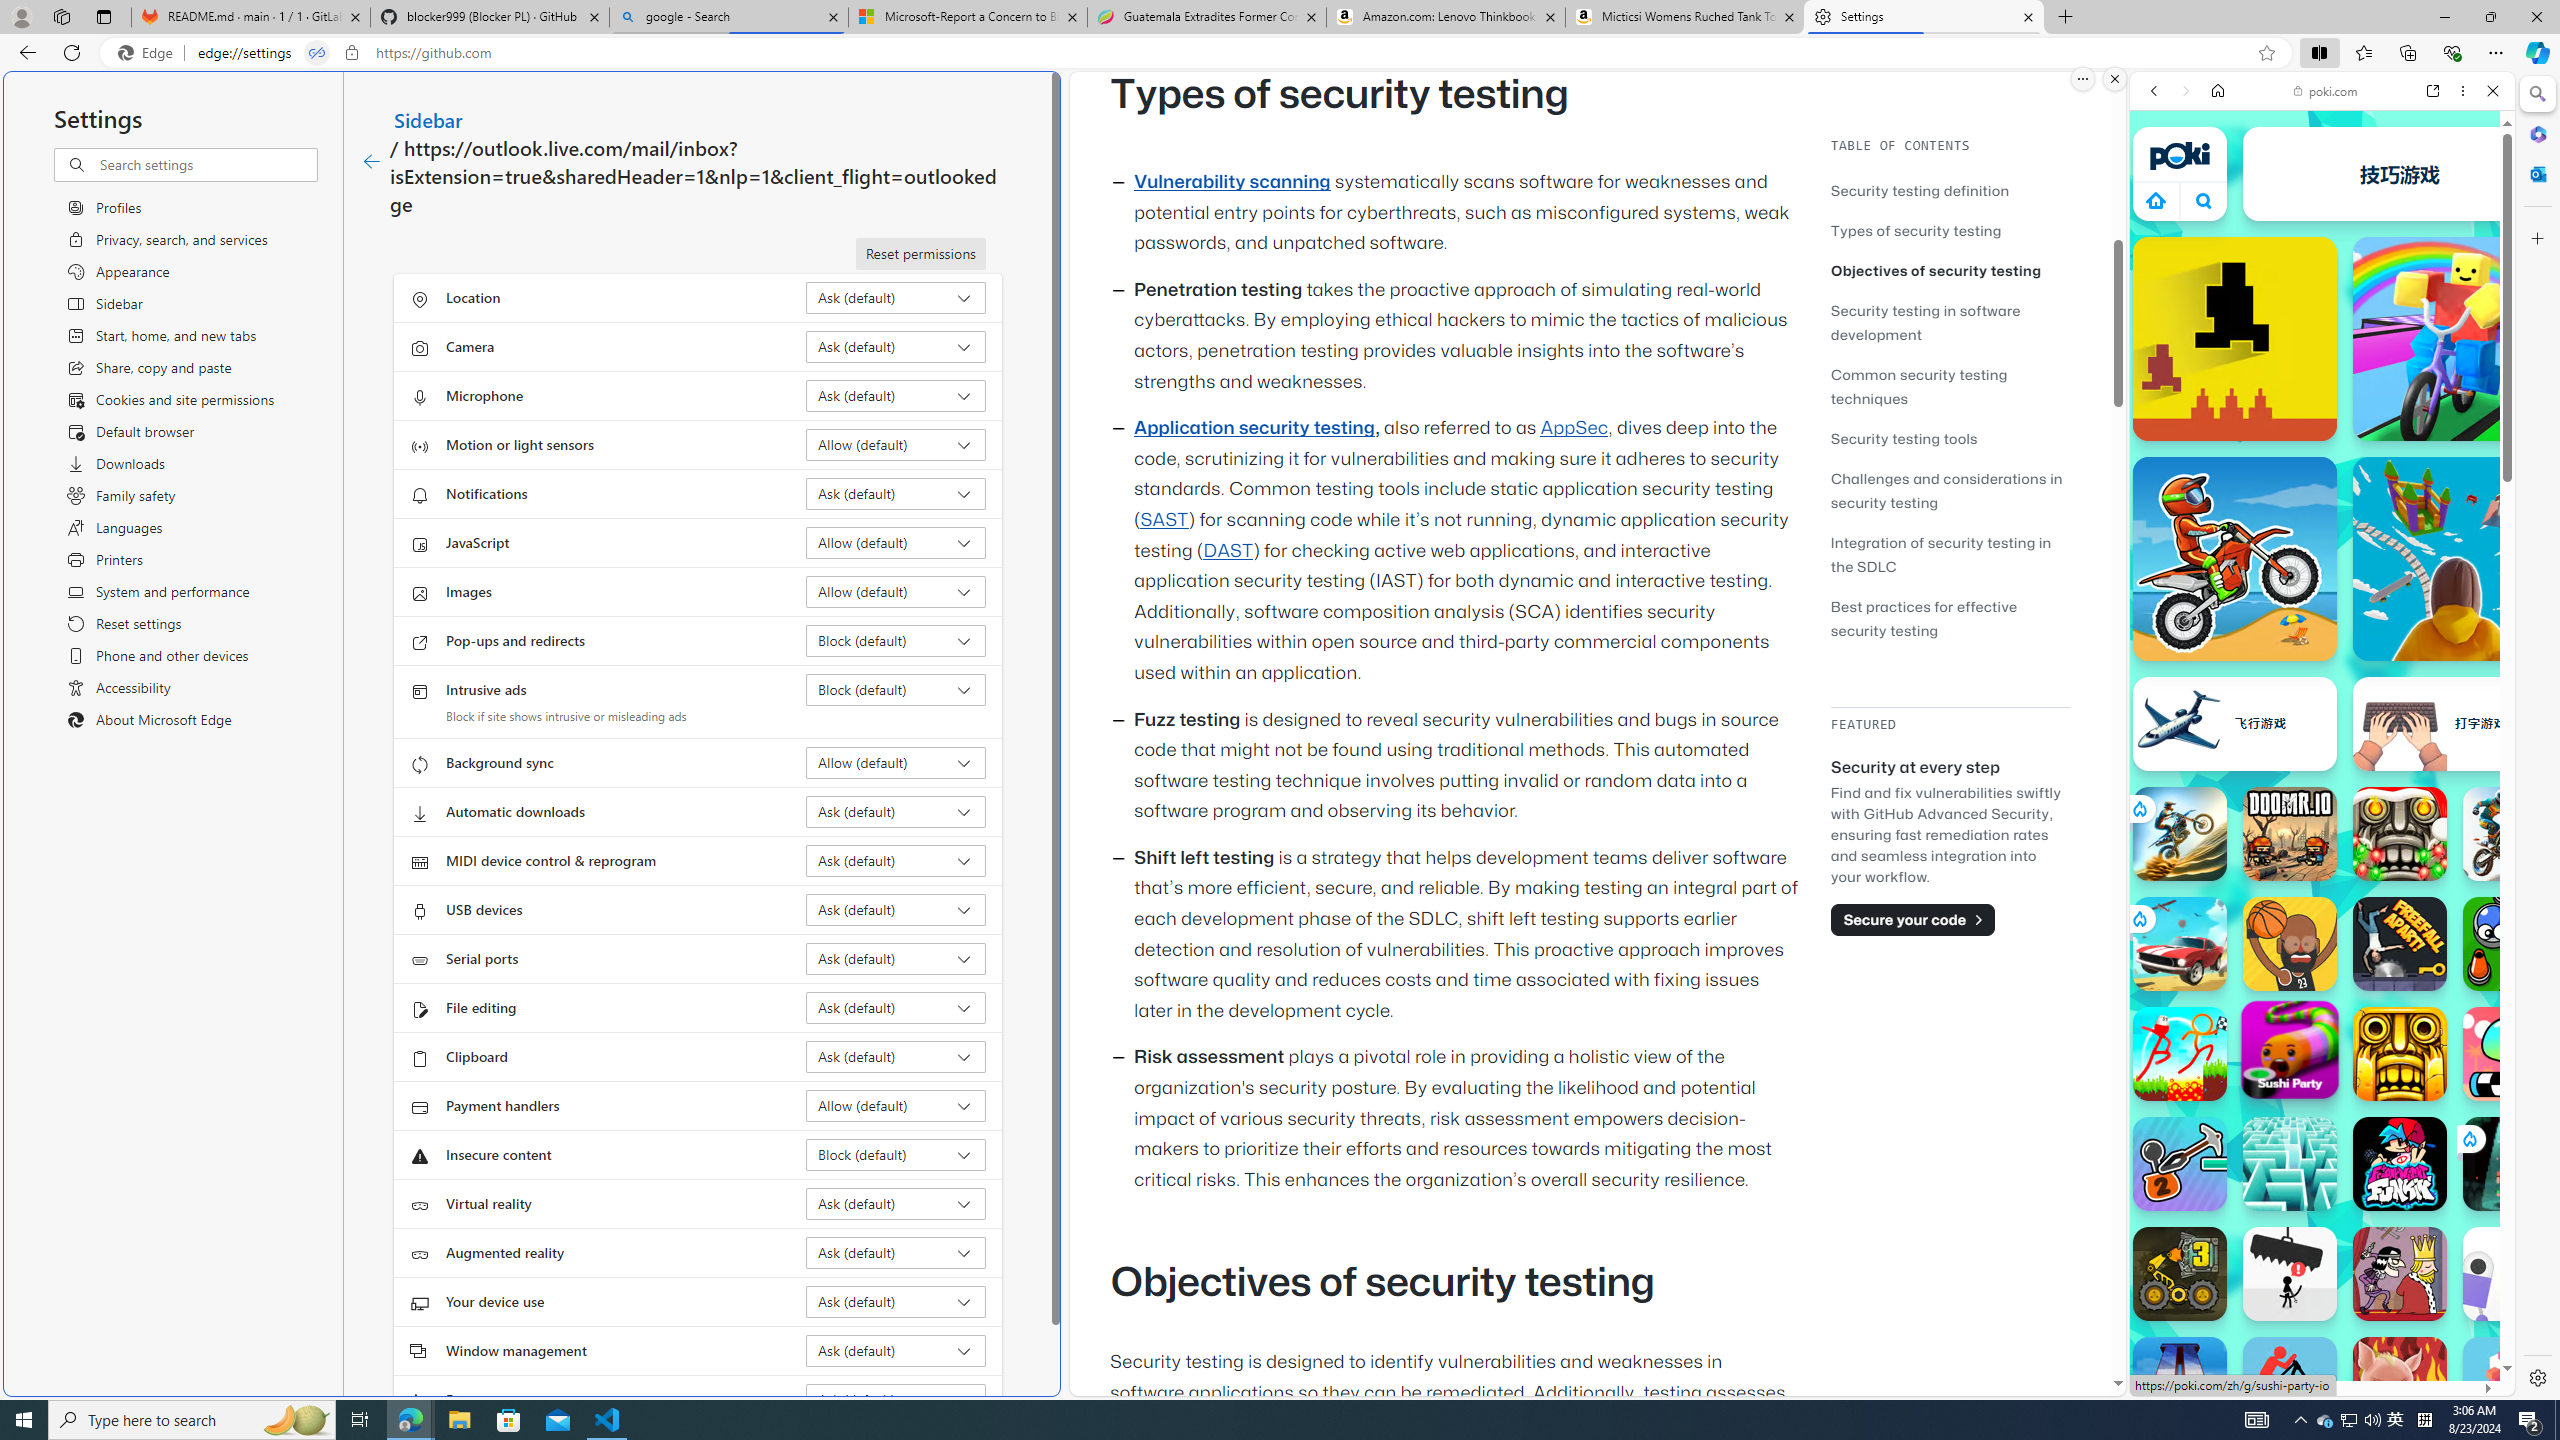  Describe the element at coordinates (2222, 920) in the screenshot. I see `Hills of Steel` at that location.